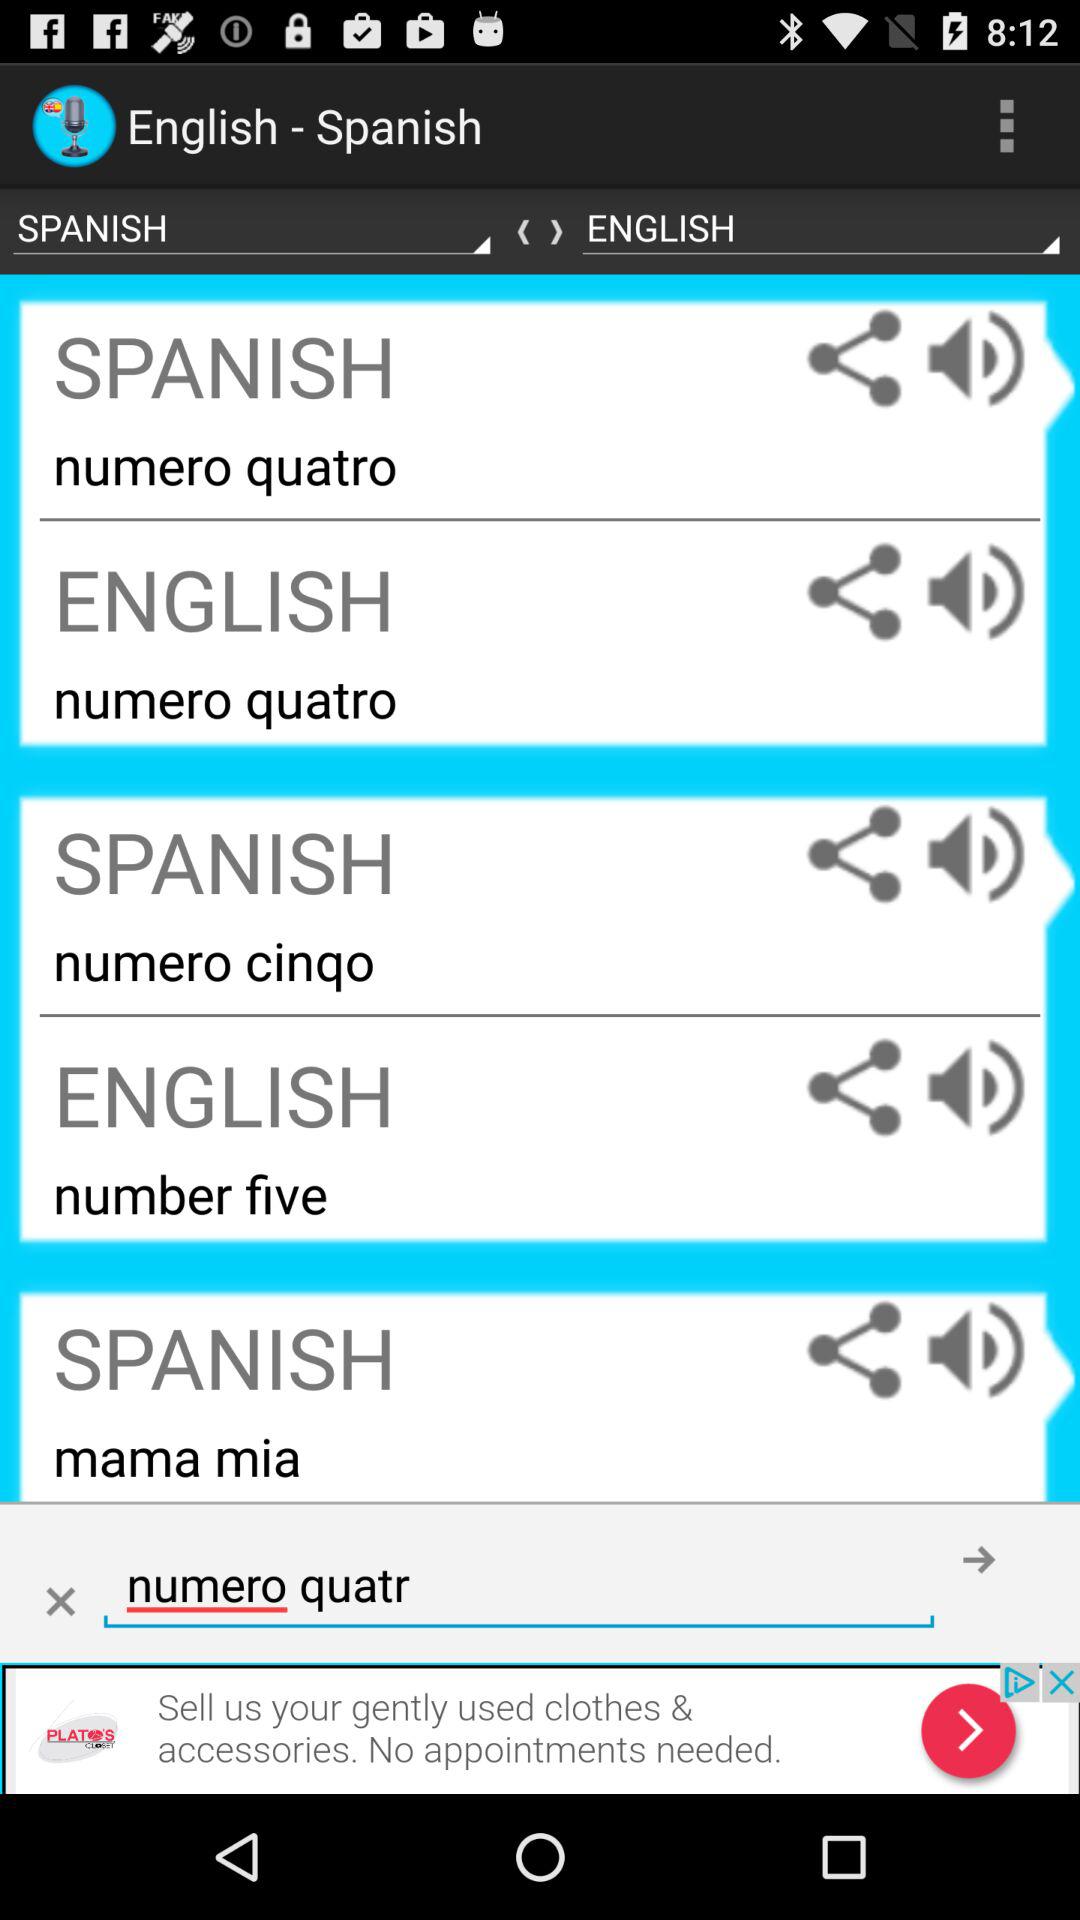 This screenshot has width=1080, height=1920. Describe the element at coordinates (995, 358) in the screenshot. I see `sound` at that location.